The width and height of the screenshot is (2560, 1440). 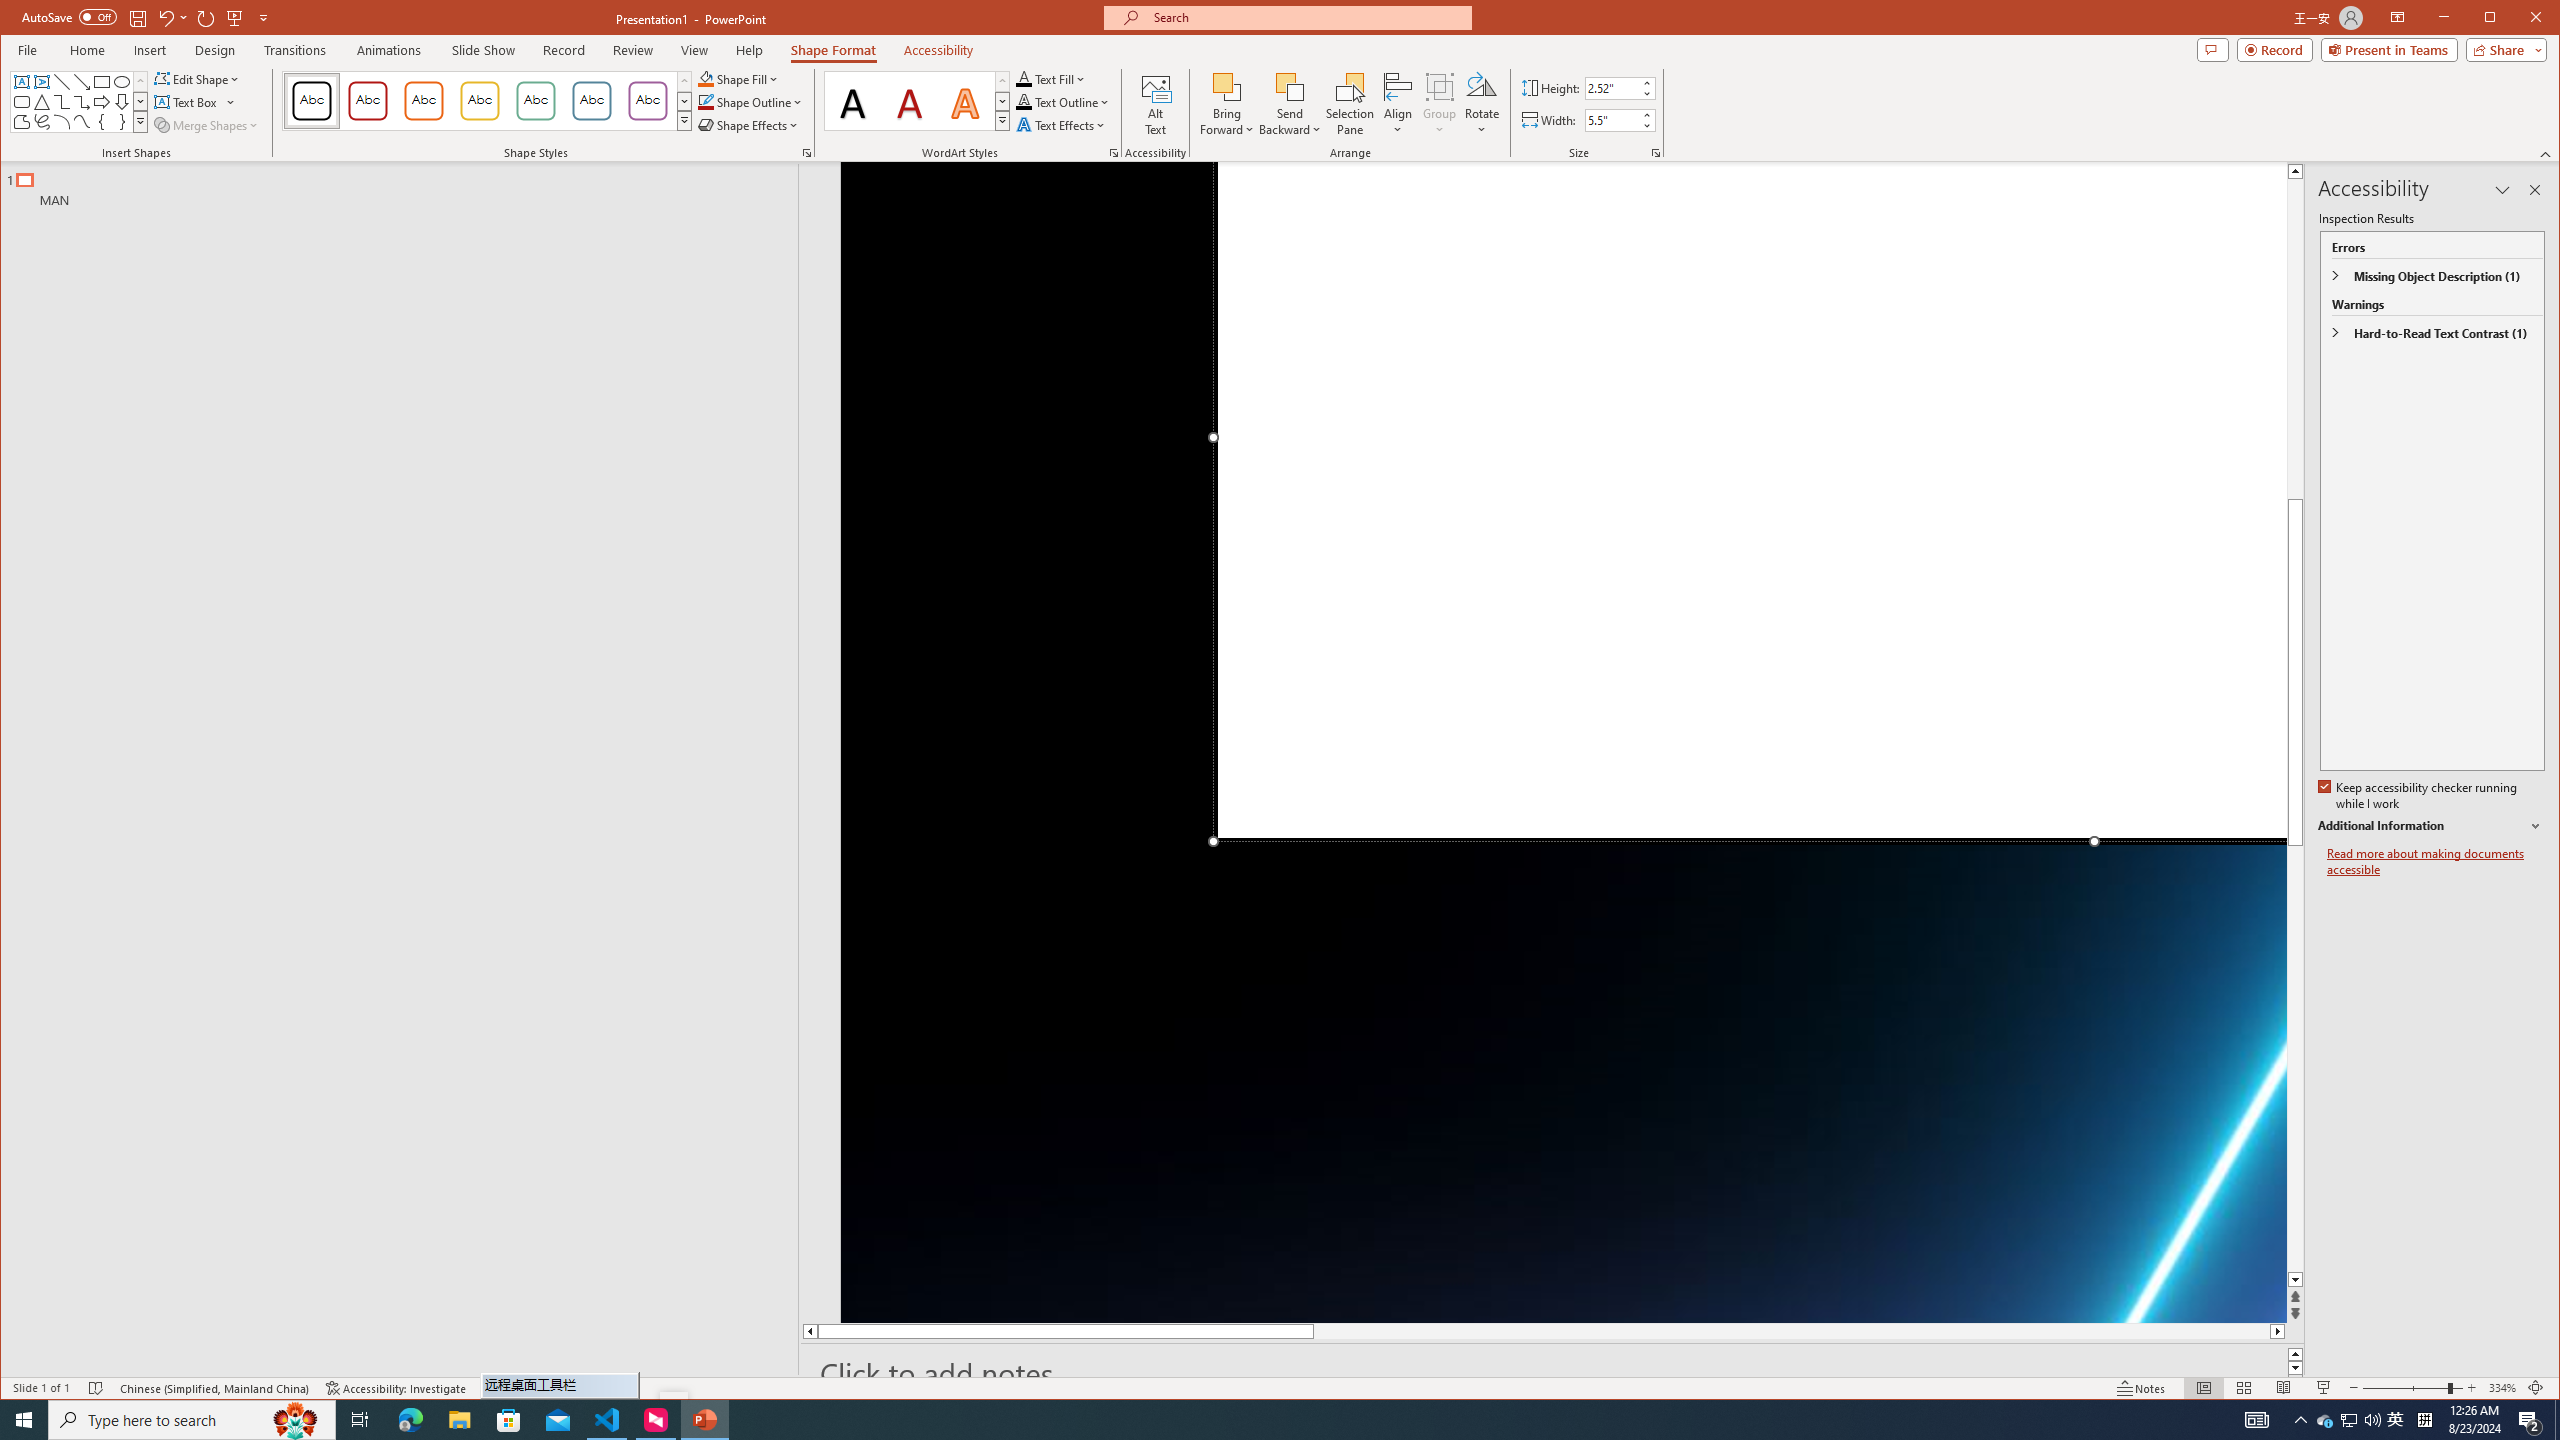 What do you see at coordinates (1024, 78) in the screenshot?
I see `Text Fill RGB(0, 0, 0)` at bounding box center [1024, 78].